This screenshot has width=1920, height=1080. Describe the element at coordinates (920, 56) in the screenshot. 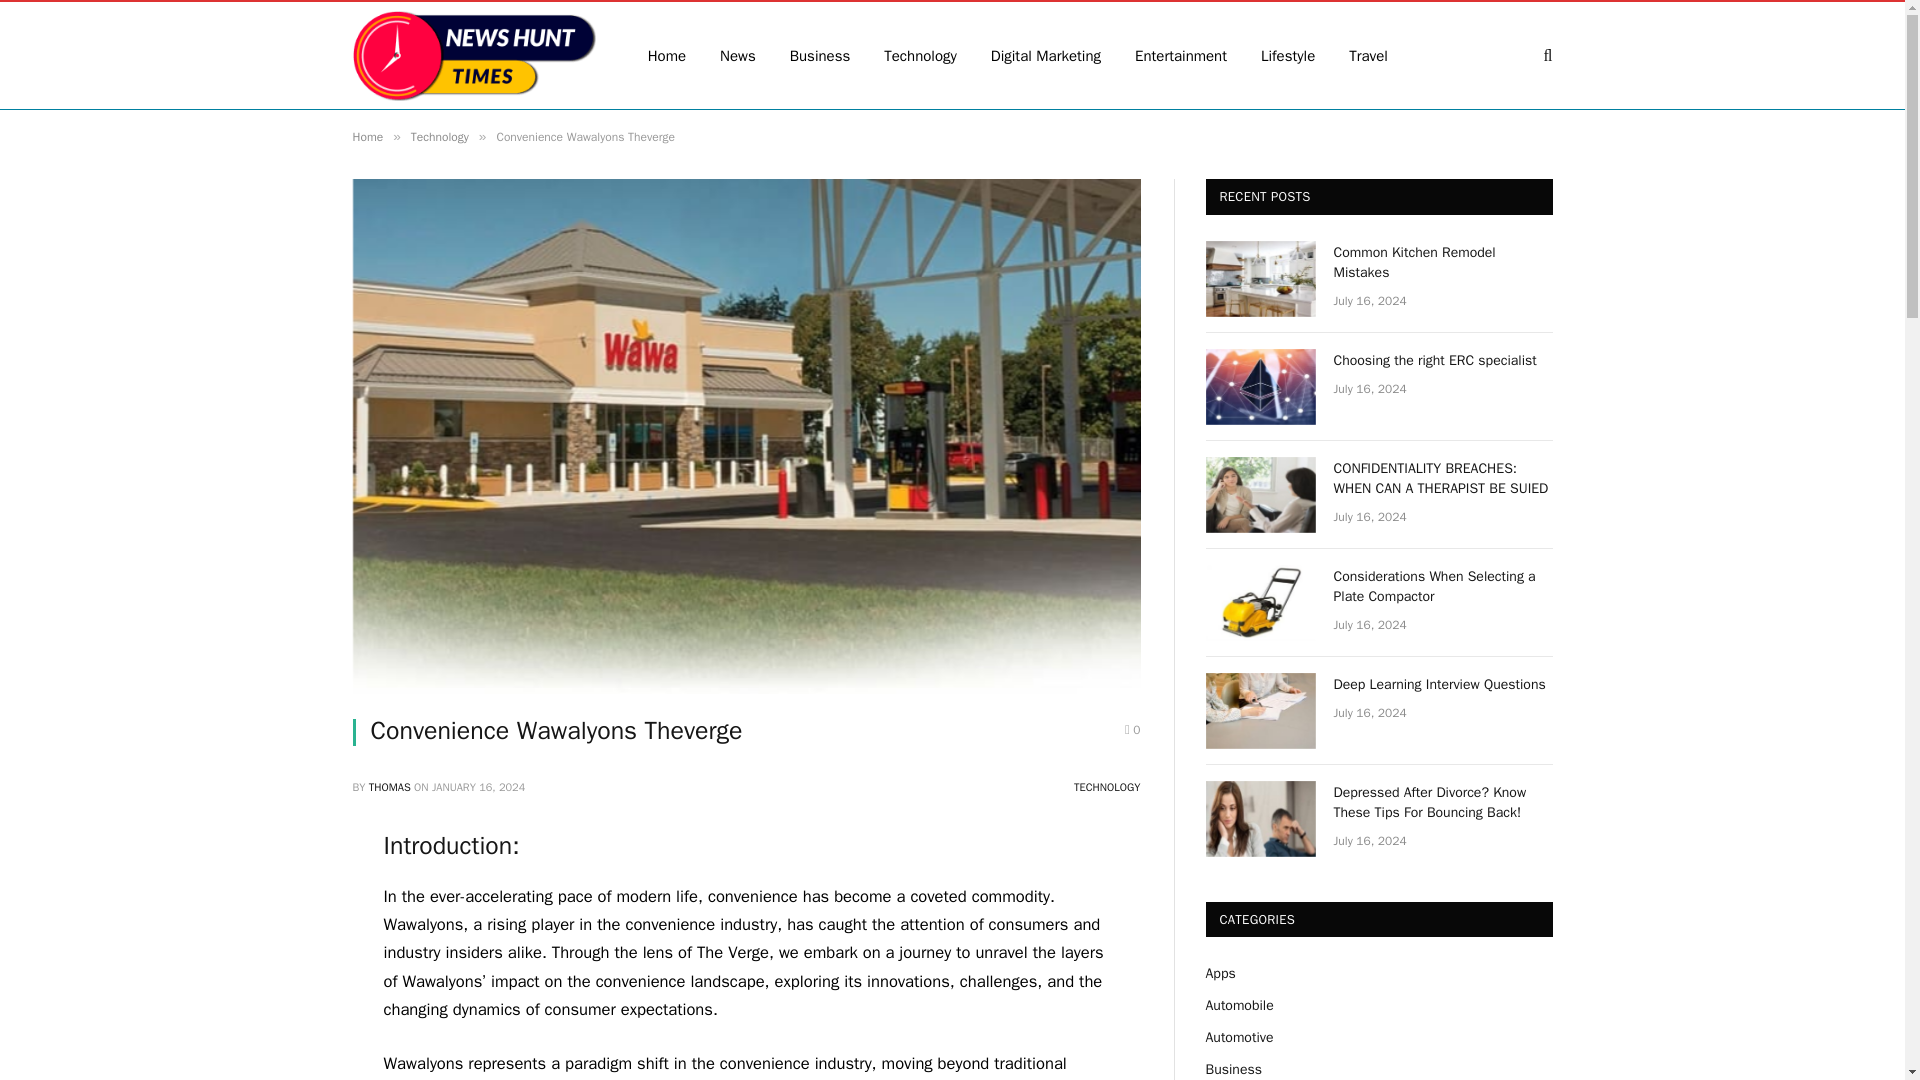

I see `Technology` at that location.